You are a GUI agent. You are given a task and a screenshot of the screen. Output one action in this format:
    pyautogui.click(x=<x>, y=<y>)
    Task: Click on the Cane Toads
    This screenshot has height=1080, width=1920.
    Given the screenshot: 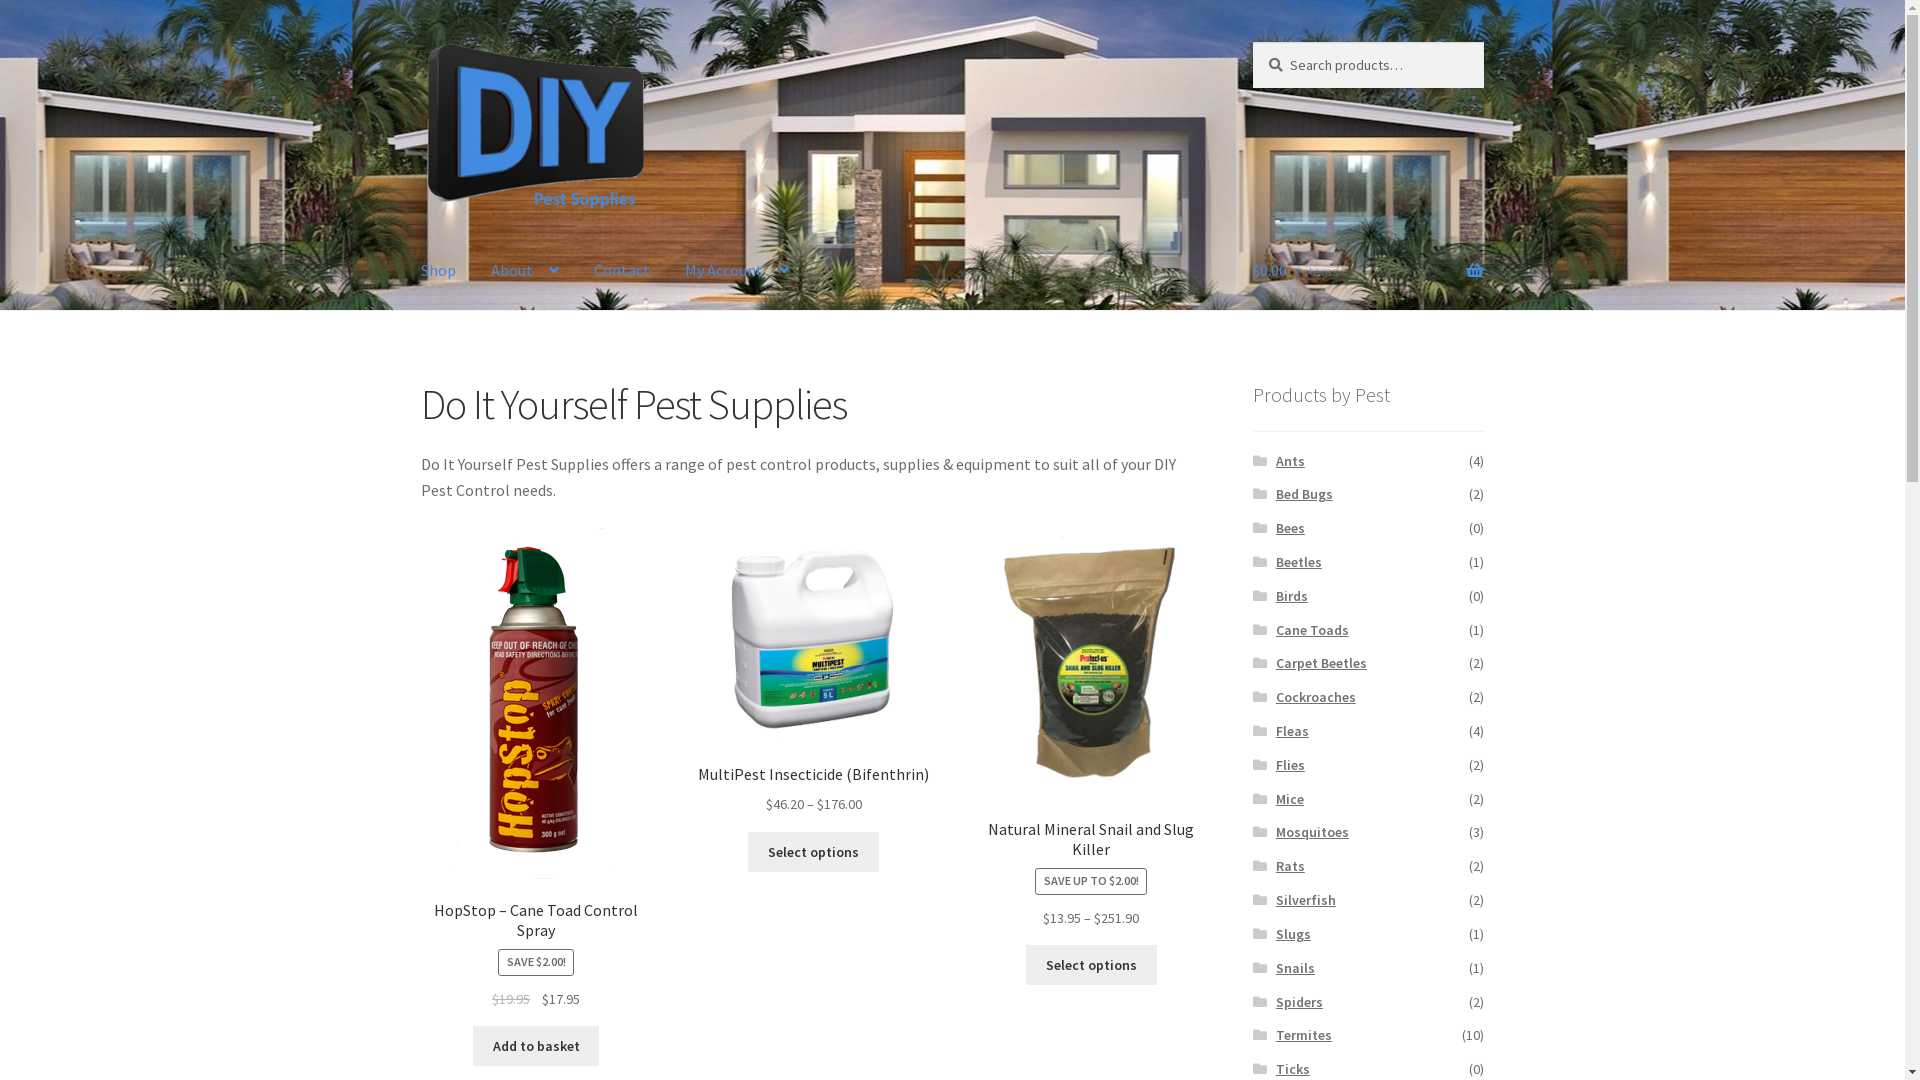 What is the action you would take?
    pyautogui.click(x=1312, y=630)
    